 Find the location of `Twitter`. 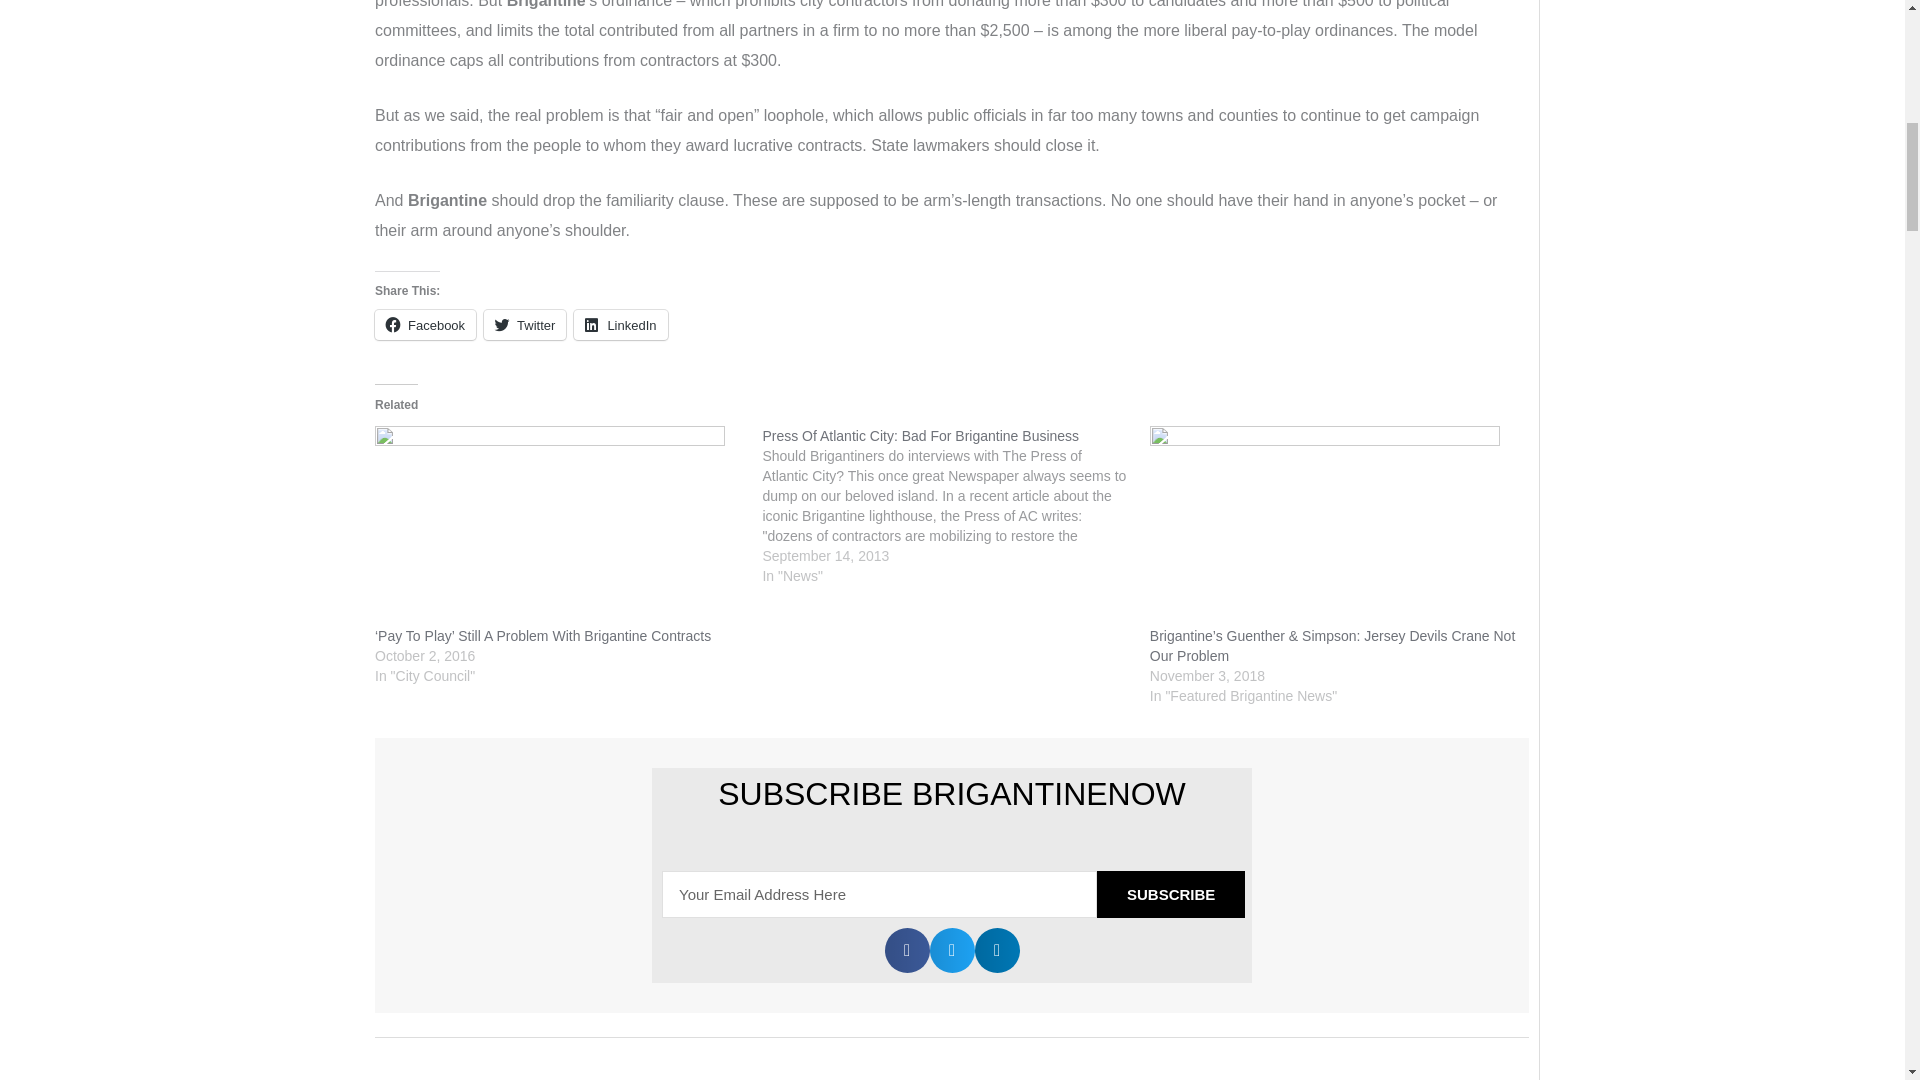

Twitter is located at coordinates (524, 324).